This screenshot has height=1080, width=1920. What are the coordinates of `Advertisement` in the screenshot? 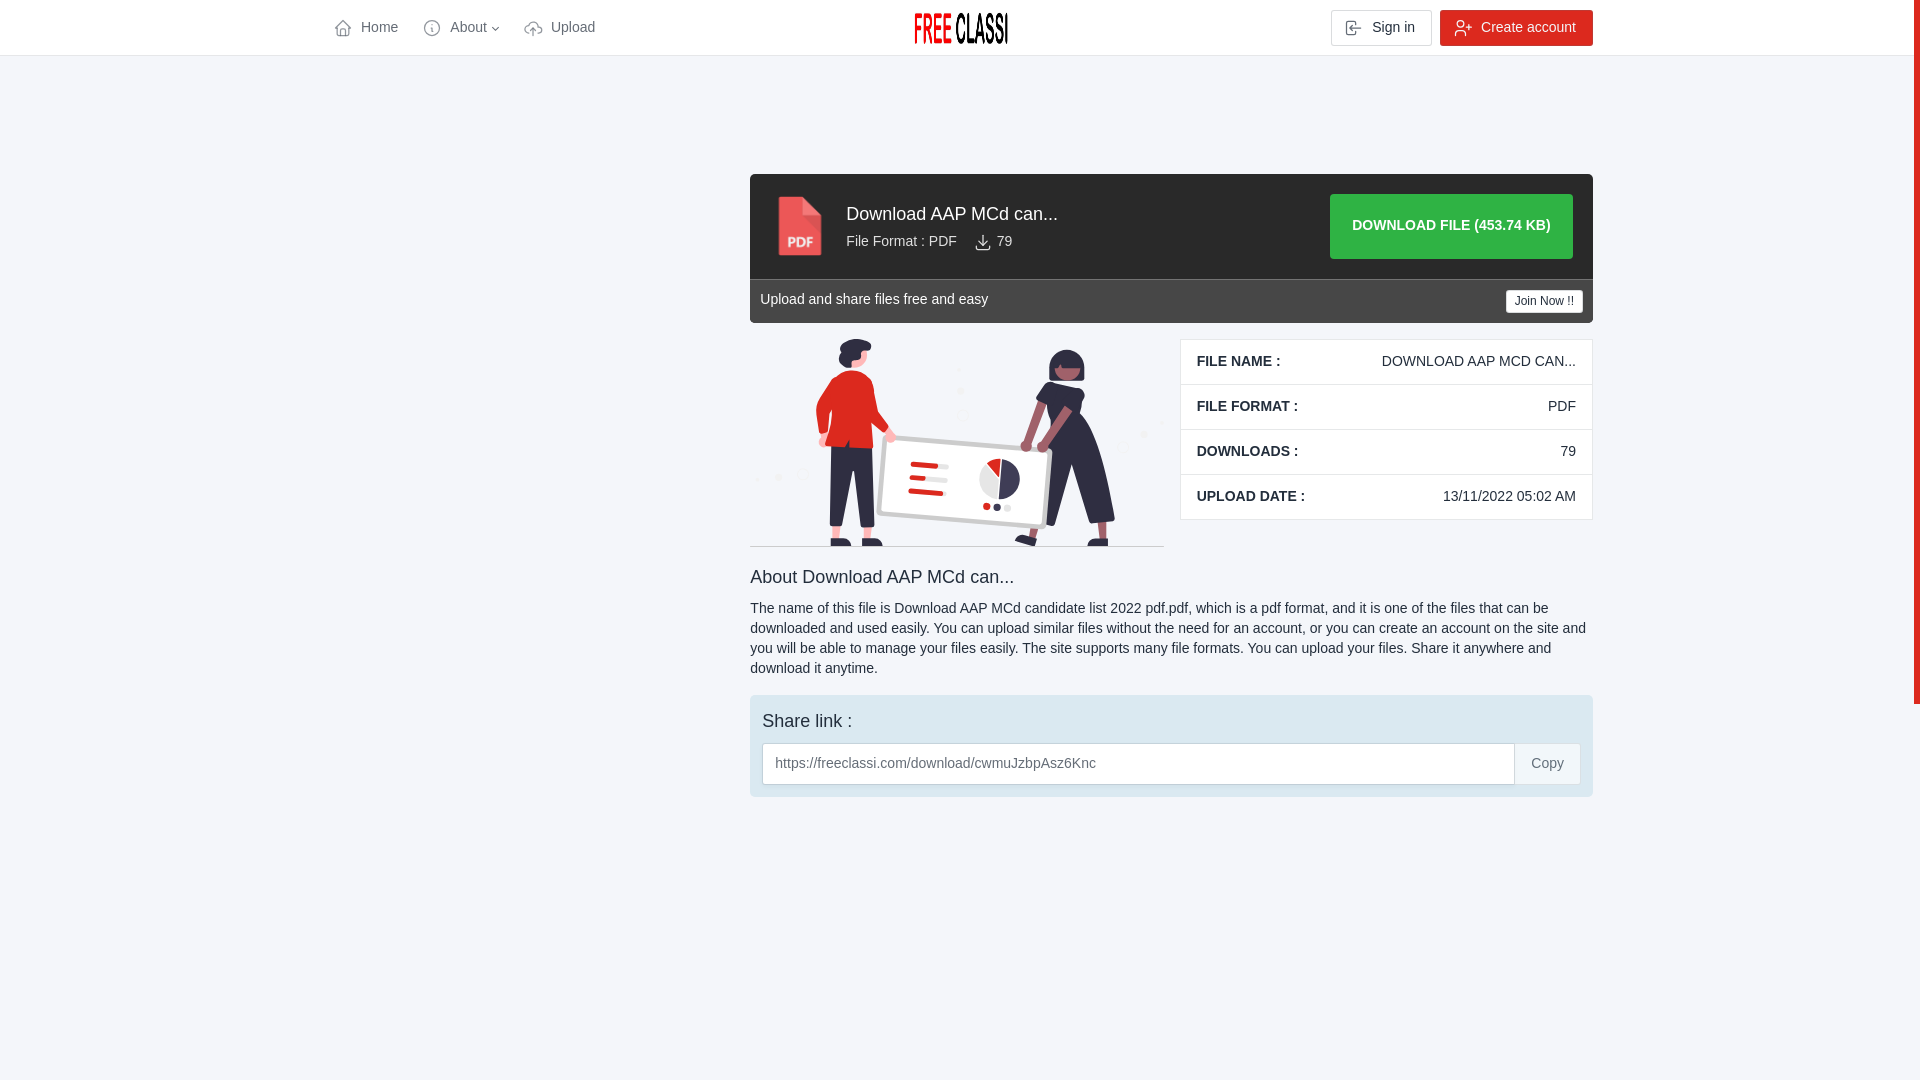 It's located at (528, 936).